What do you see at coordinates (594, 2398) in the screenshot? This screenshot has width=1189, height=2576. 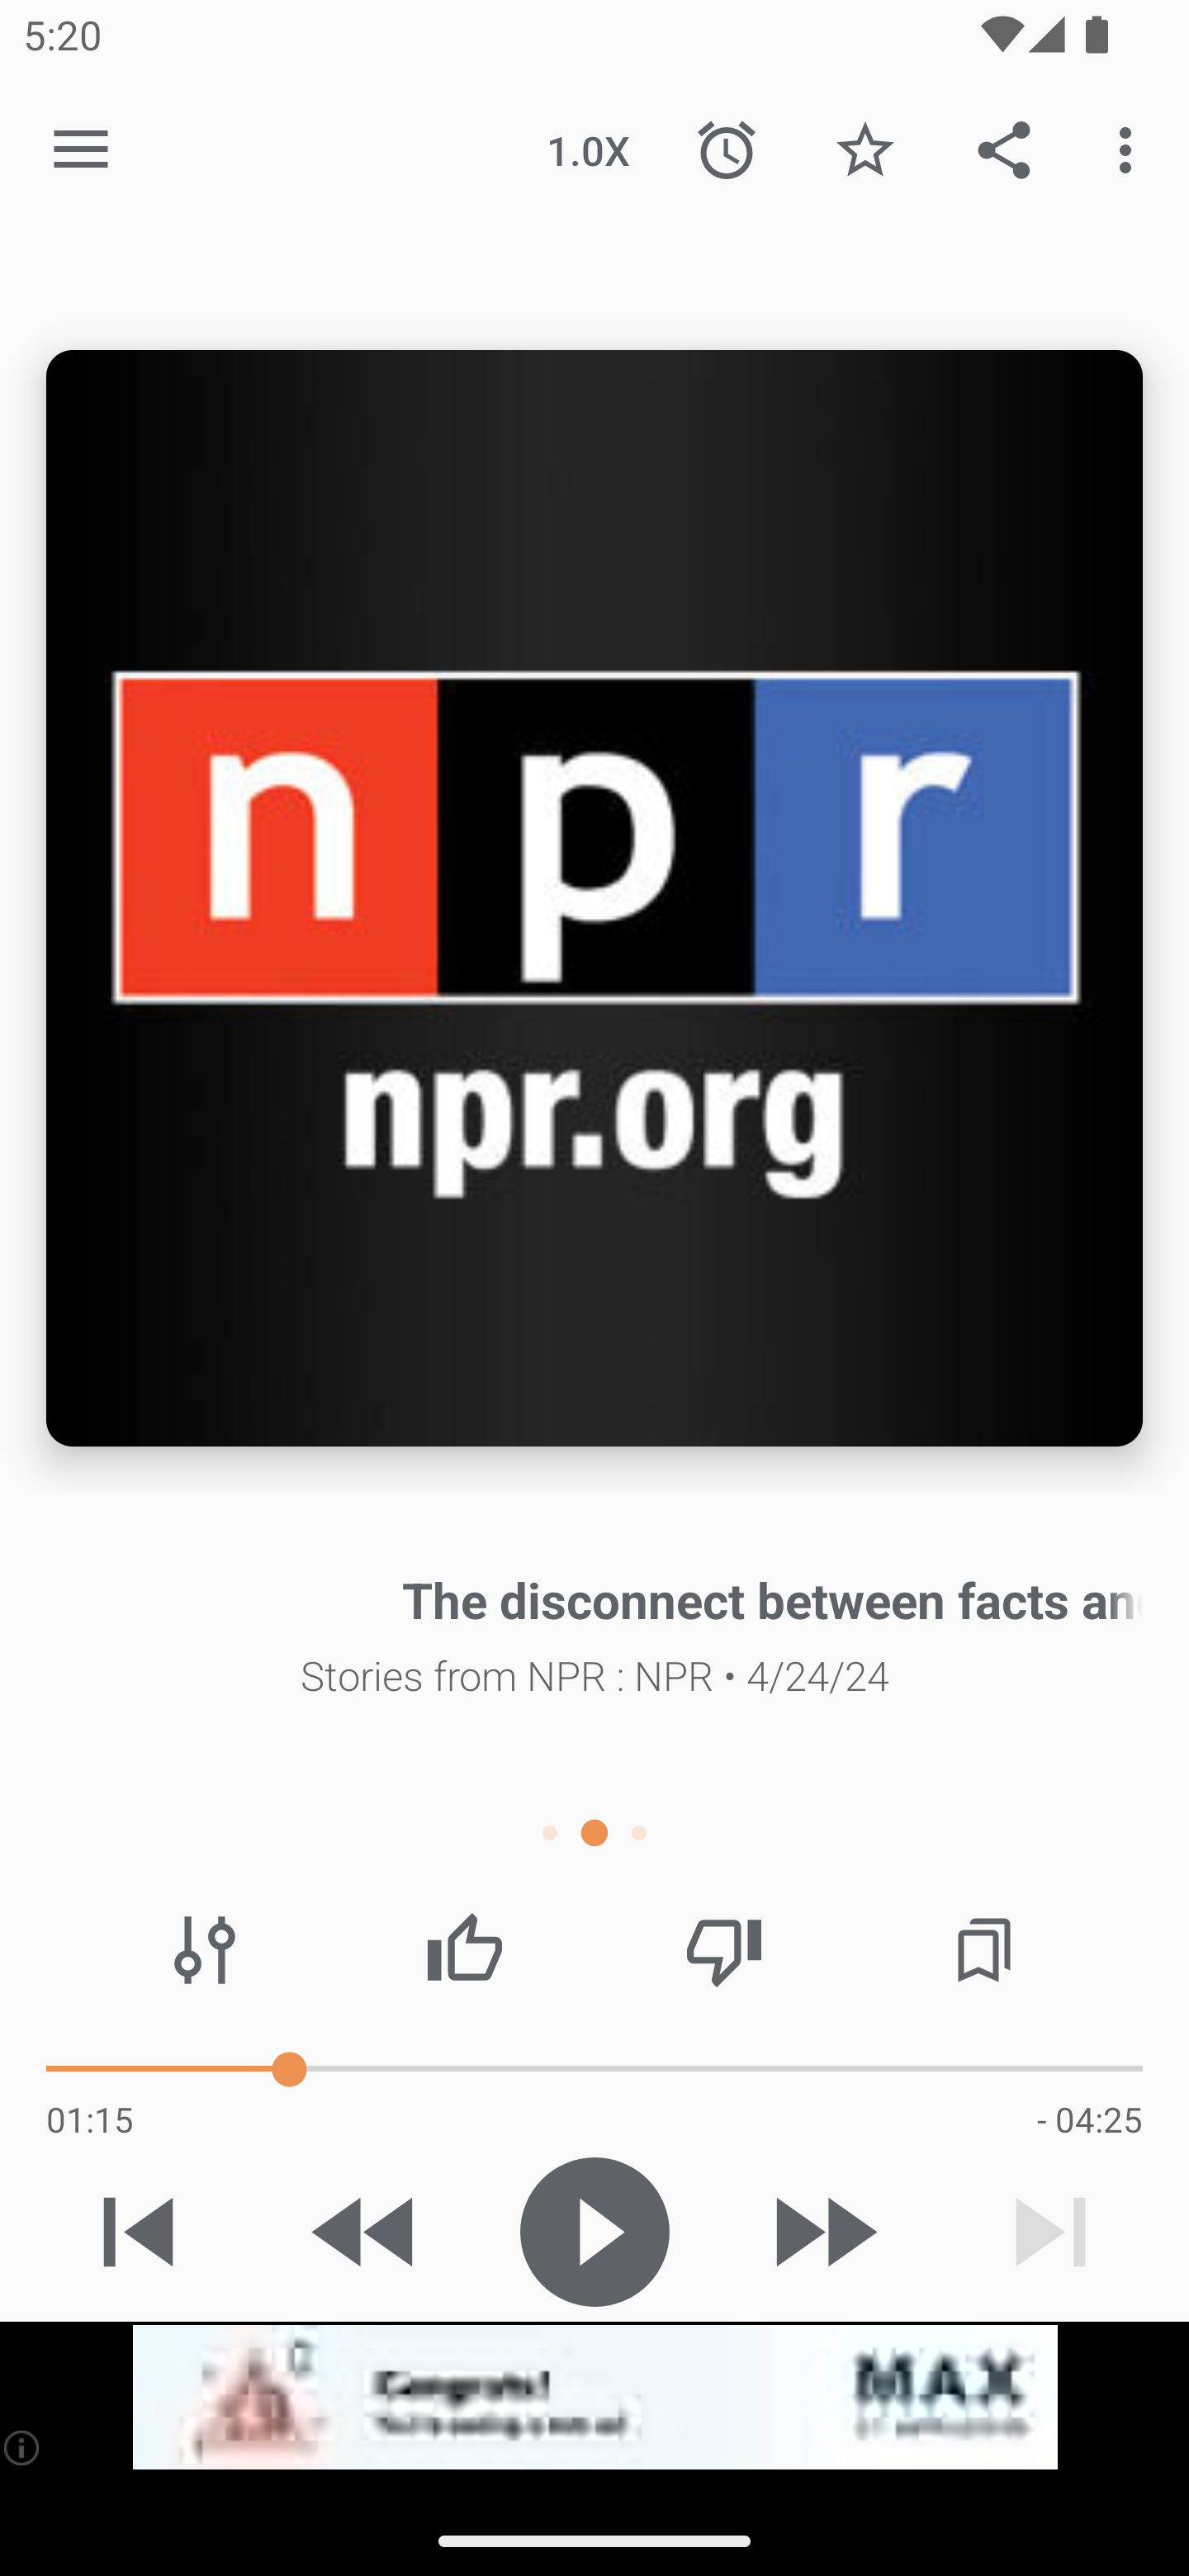 I see `app-monetization` at bounding box center [594, 2398].